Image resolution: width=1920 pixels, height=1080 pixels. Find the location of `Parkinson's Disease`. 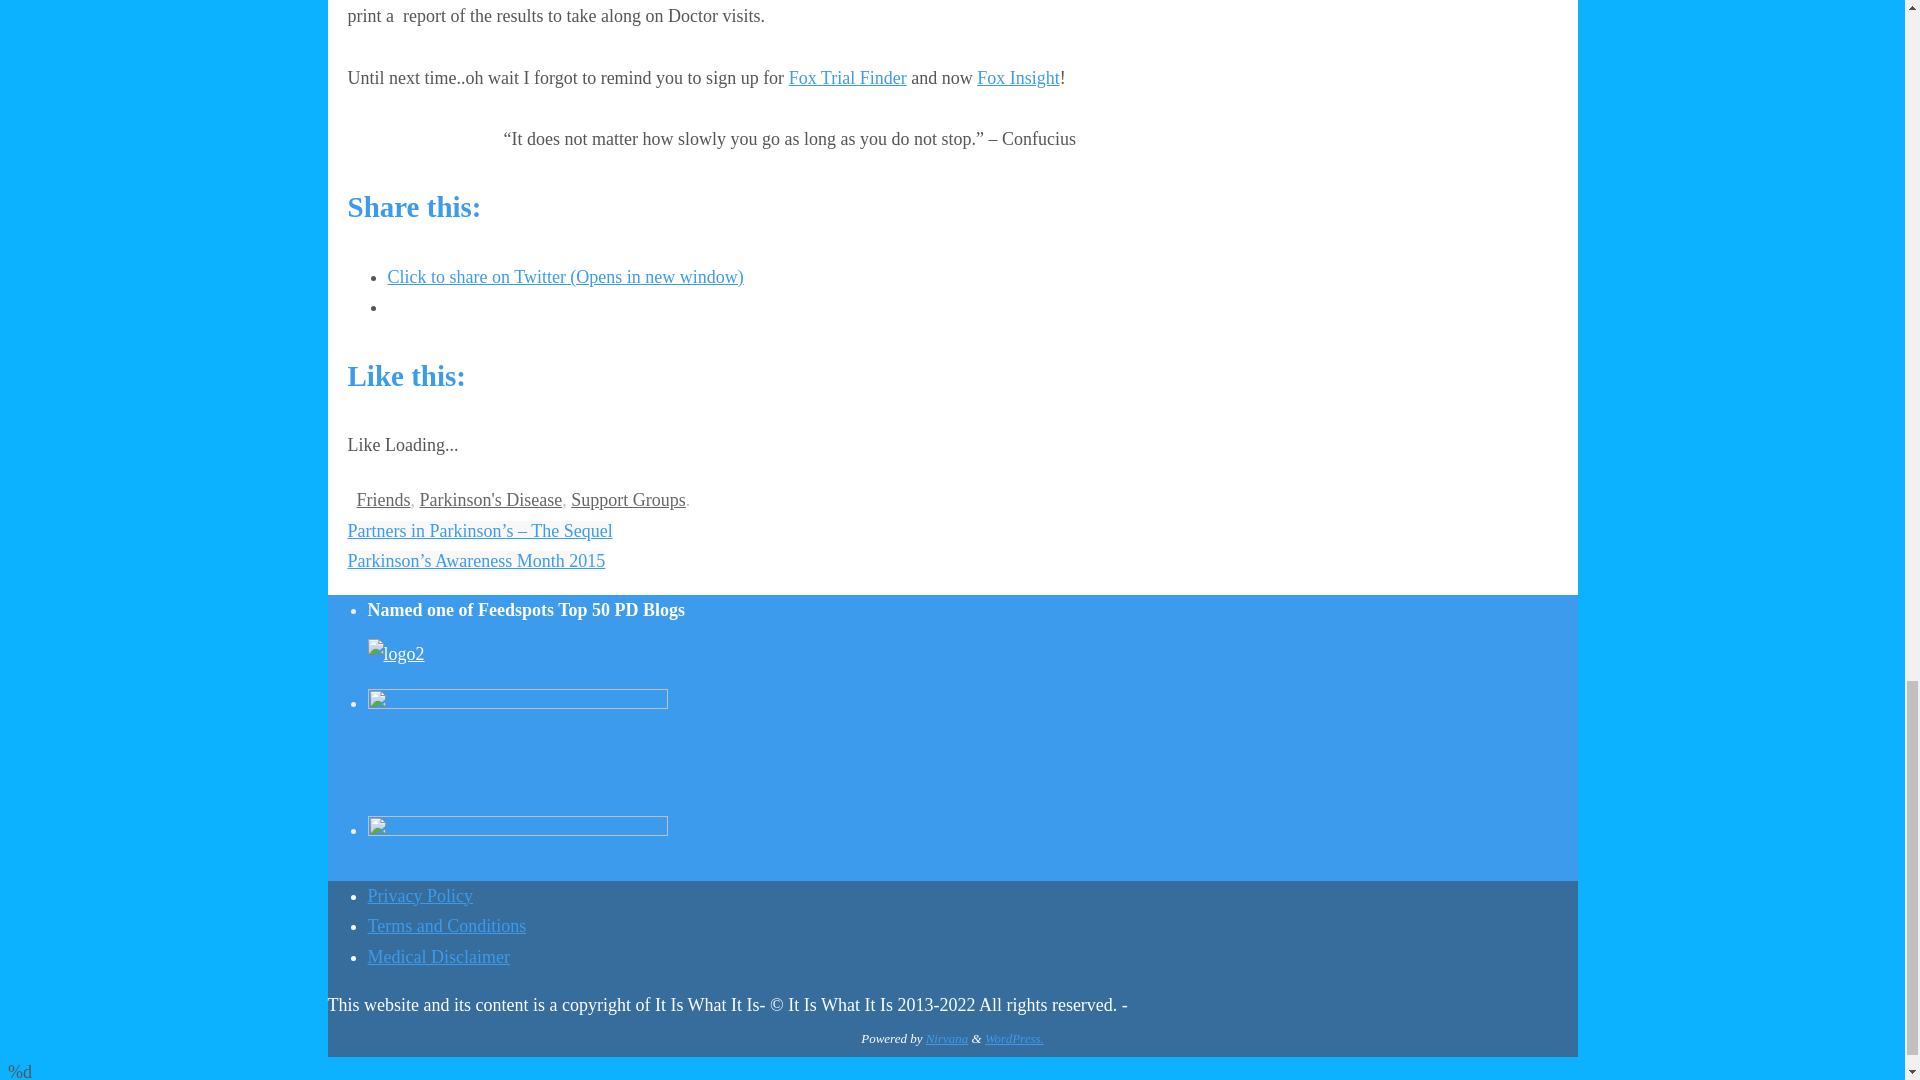

Parkinson's Disease is located at coordinates (491, 500).